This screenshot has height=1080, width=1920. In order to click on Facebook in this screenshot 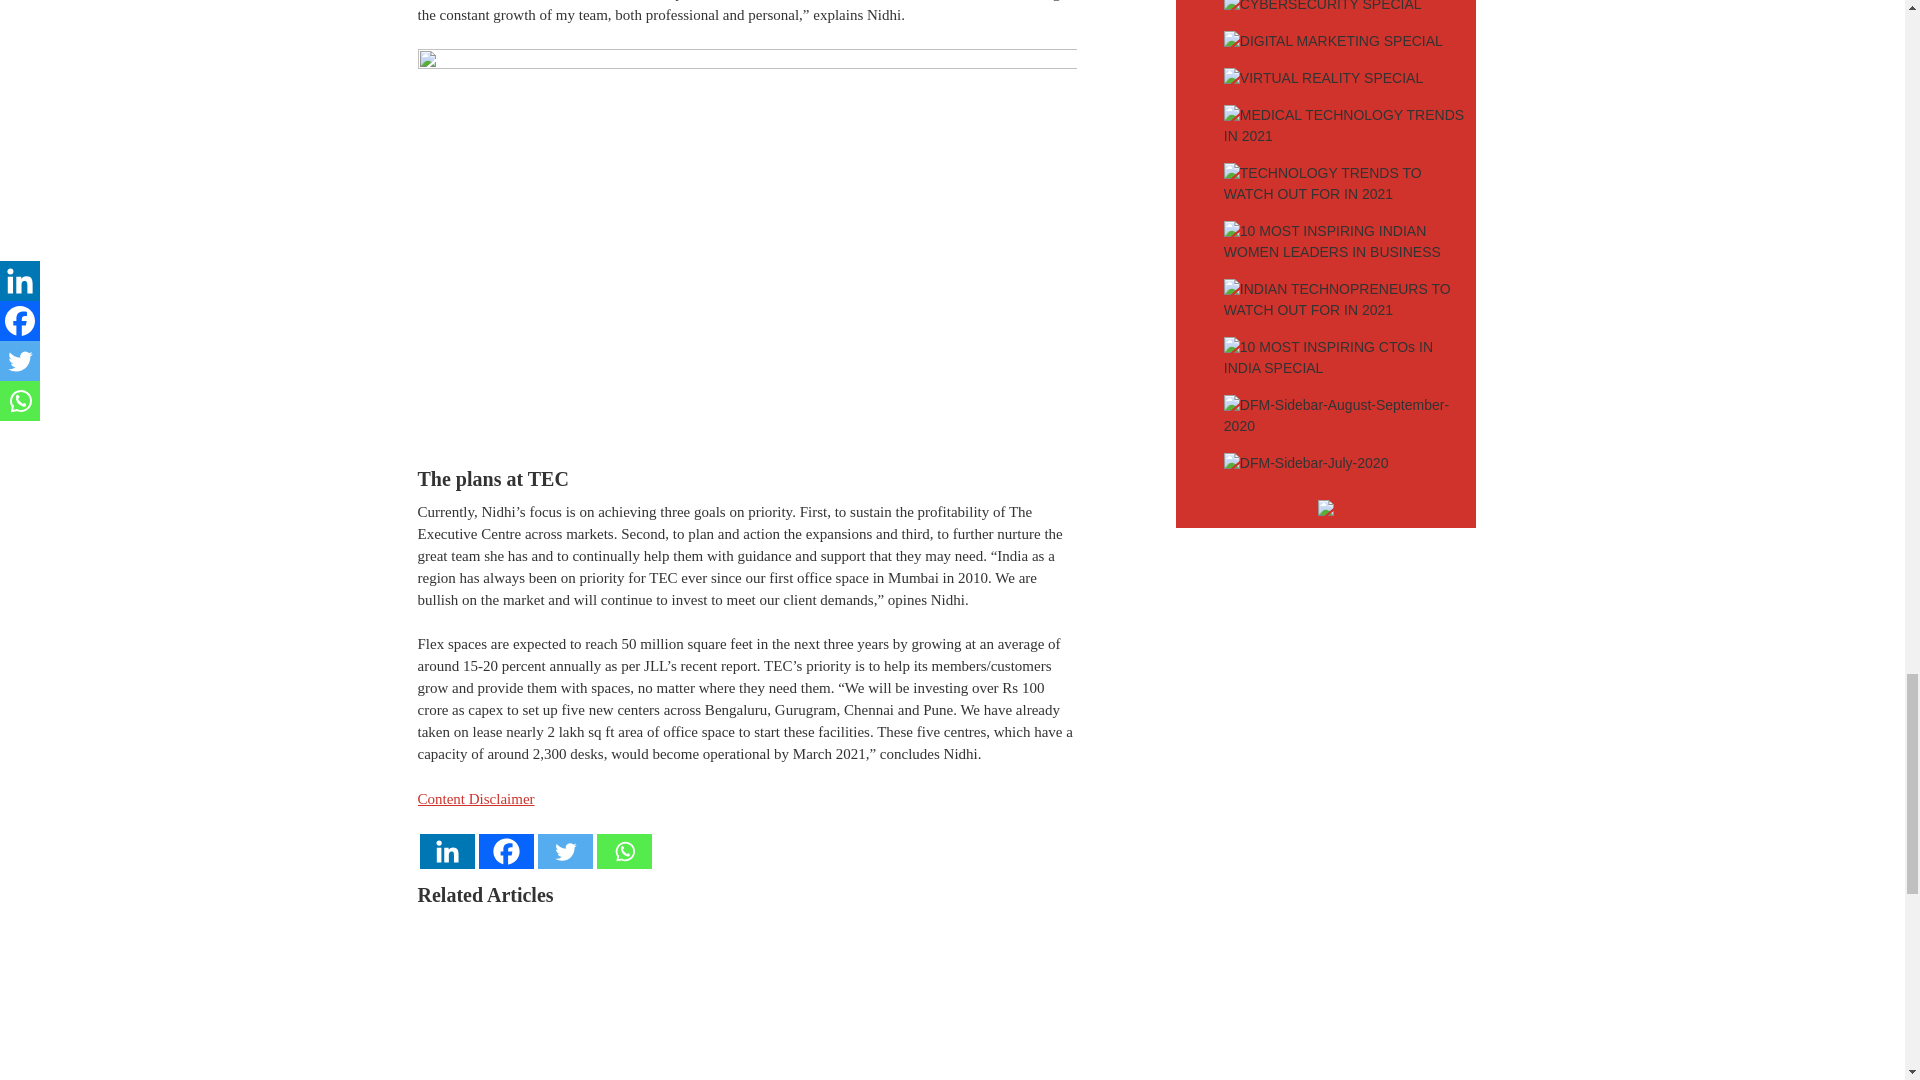, I will do `click(506, 851)`.